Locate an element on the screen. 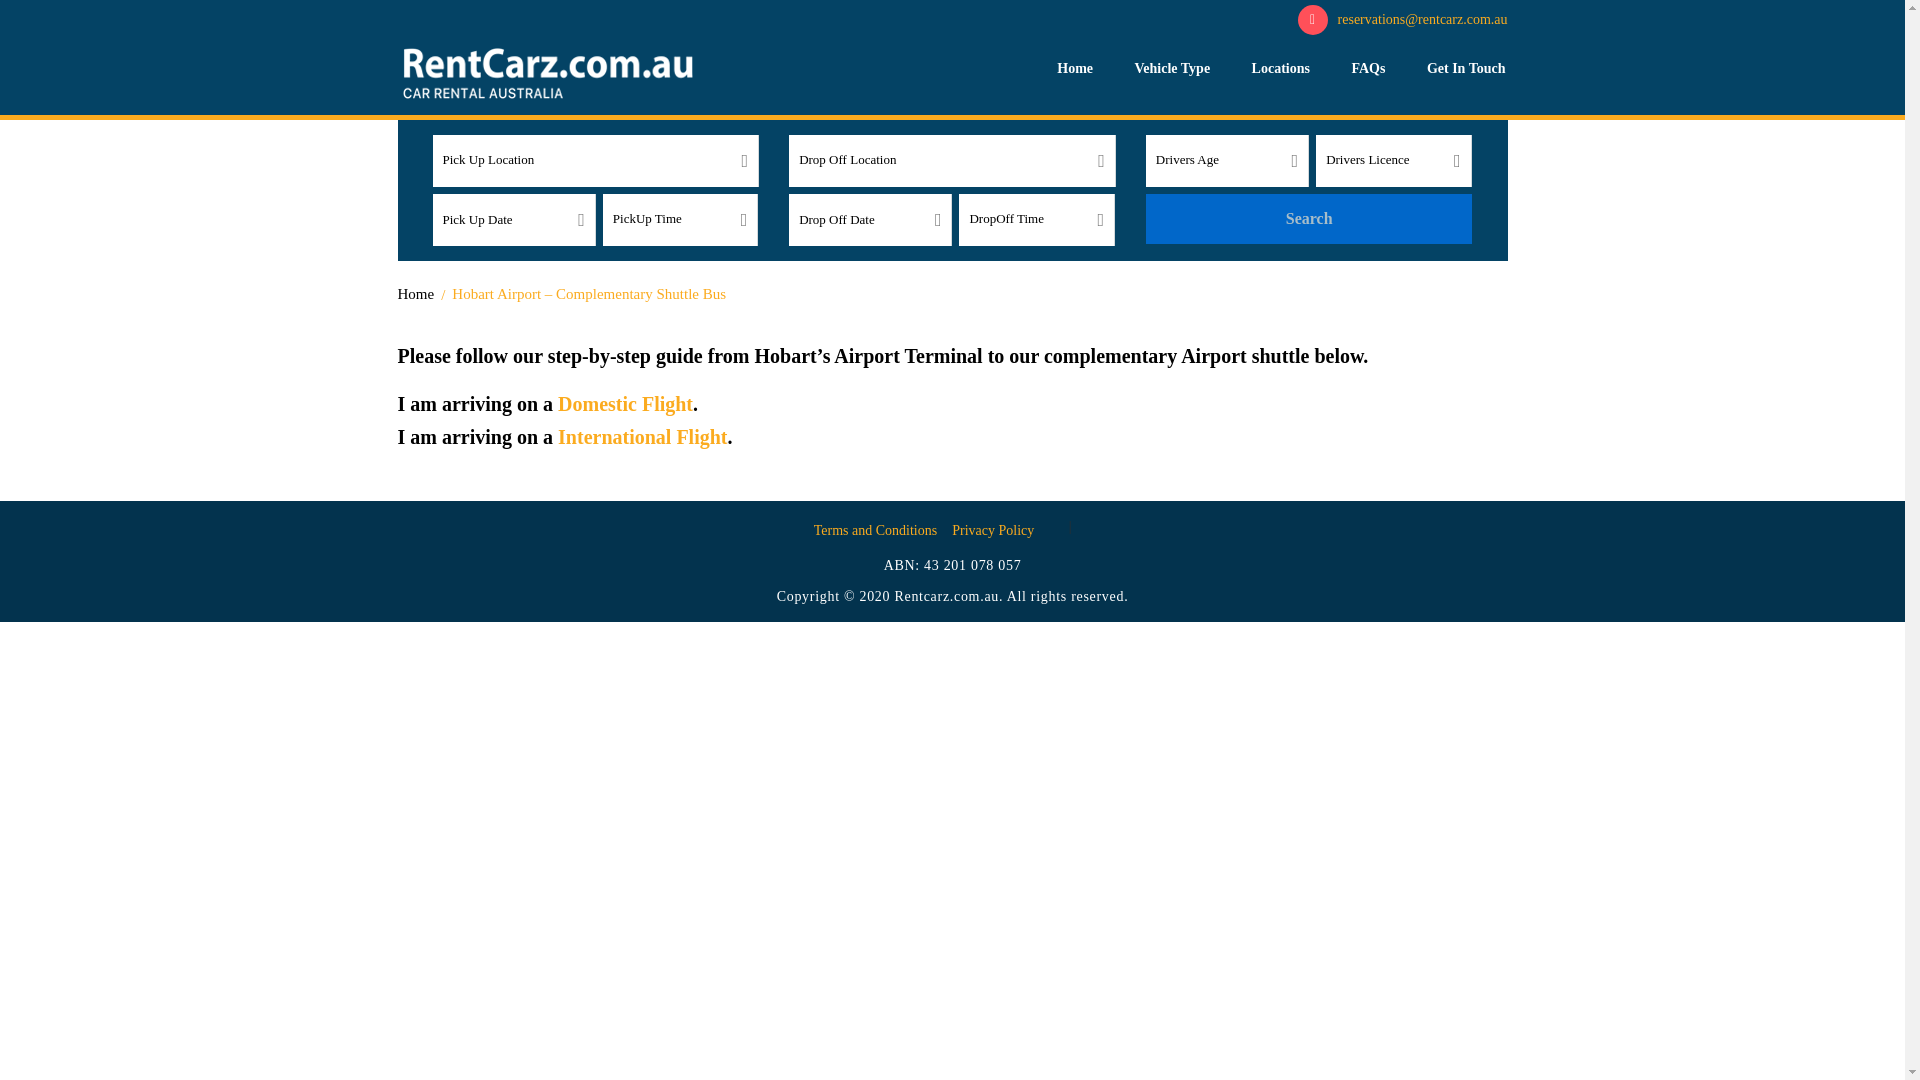  Get In Touch is located at coordinates (1466, 69).